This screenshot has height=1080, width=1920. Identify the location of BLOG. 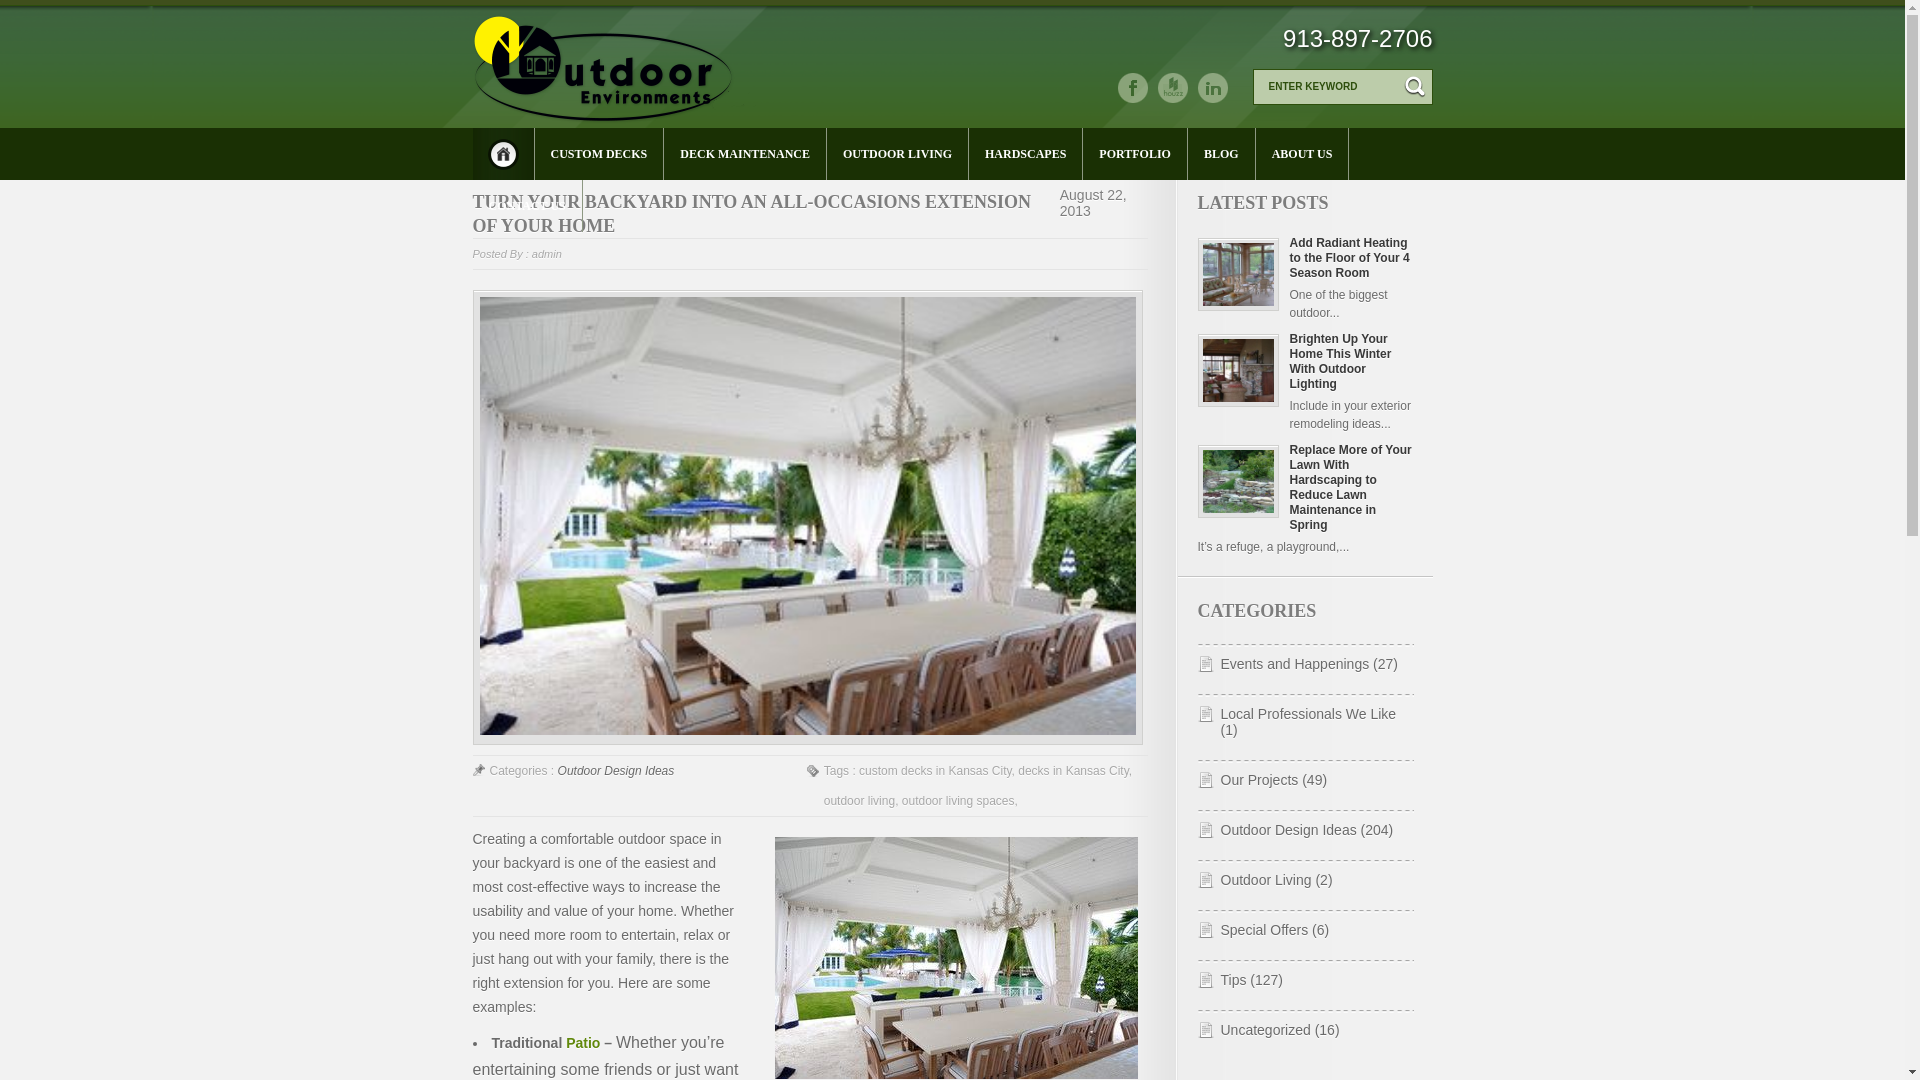
(1222, 154).